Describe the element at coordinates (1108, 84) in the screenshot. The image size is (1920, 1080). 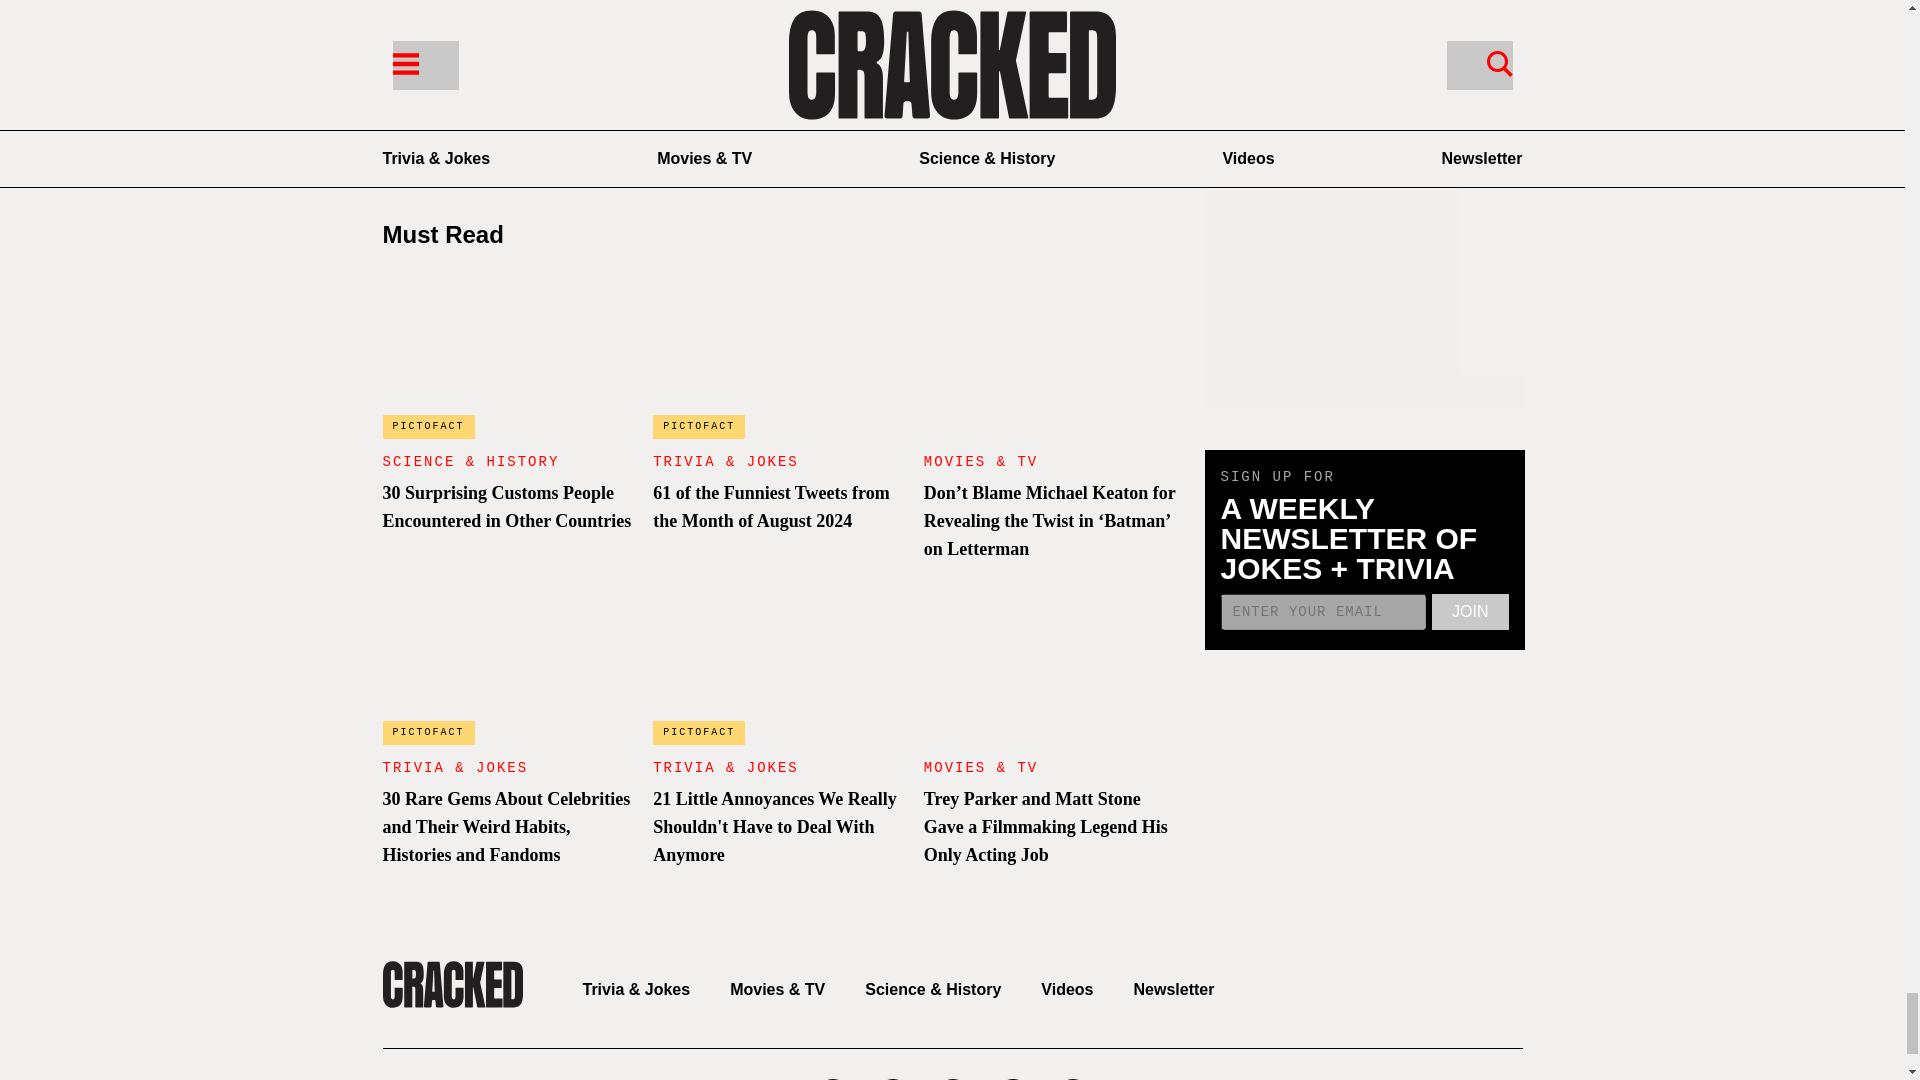
I see `Reddit` at that location.